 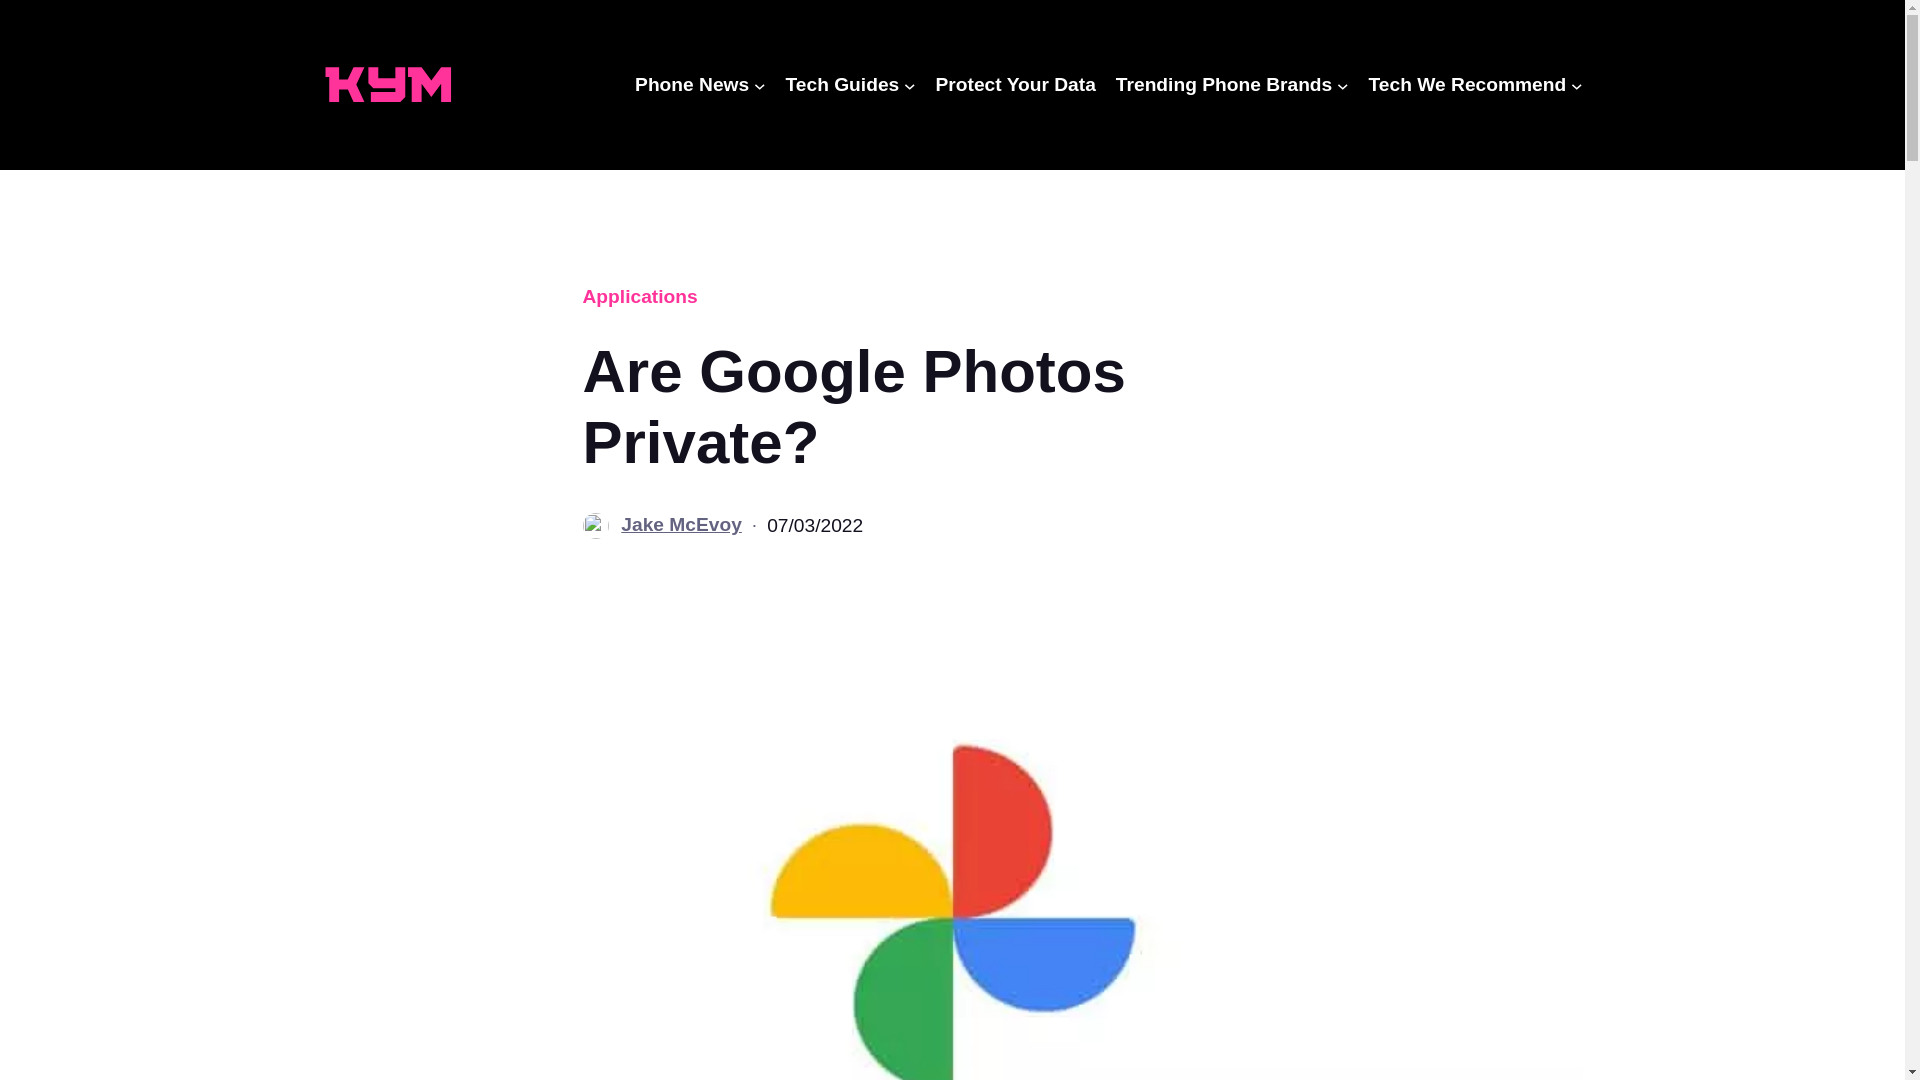 What do you see at coordinates (680, 524) in the screenshot?
I see `Jake McEvoy` at bounding box center [680, 524].